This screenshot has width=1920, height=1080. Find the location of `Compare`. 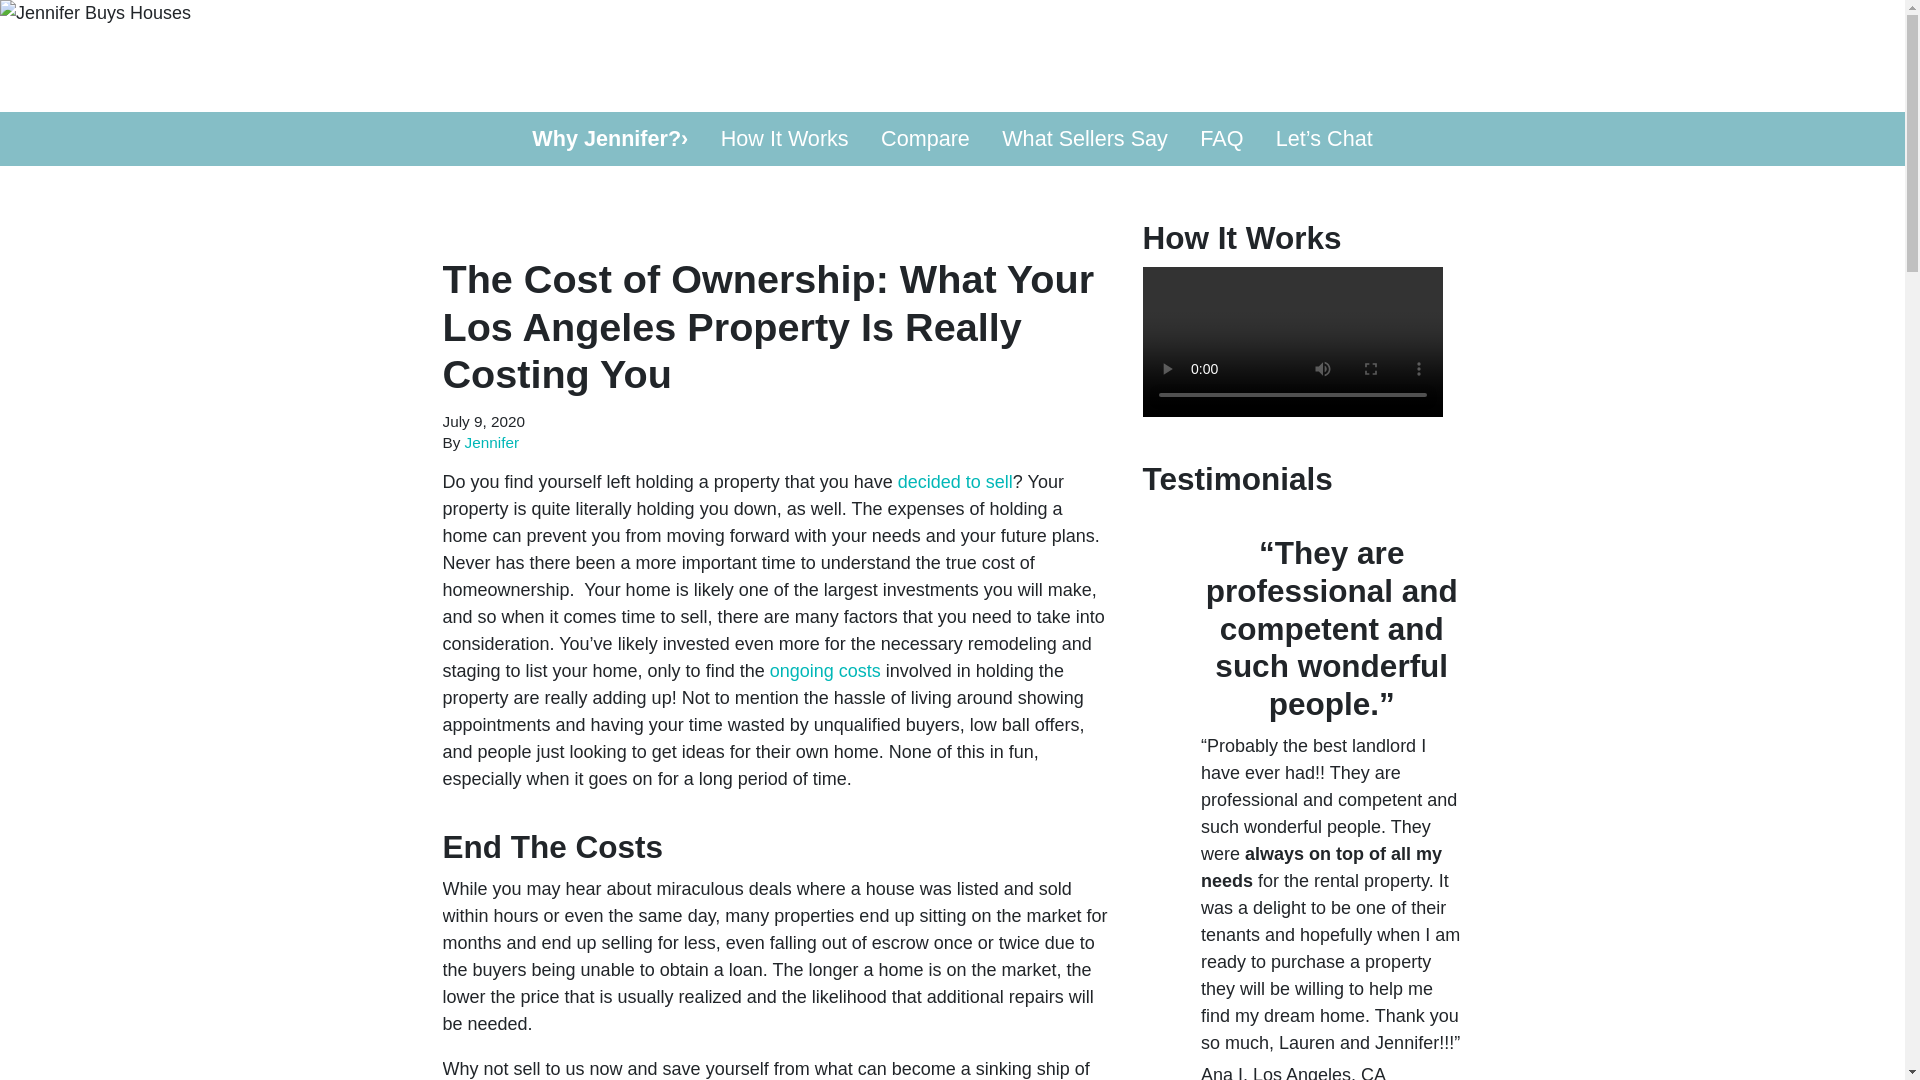

Compare is located at coordinates (926, 139).